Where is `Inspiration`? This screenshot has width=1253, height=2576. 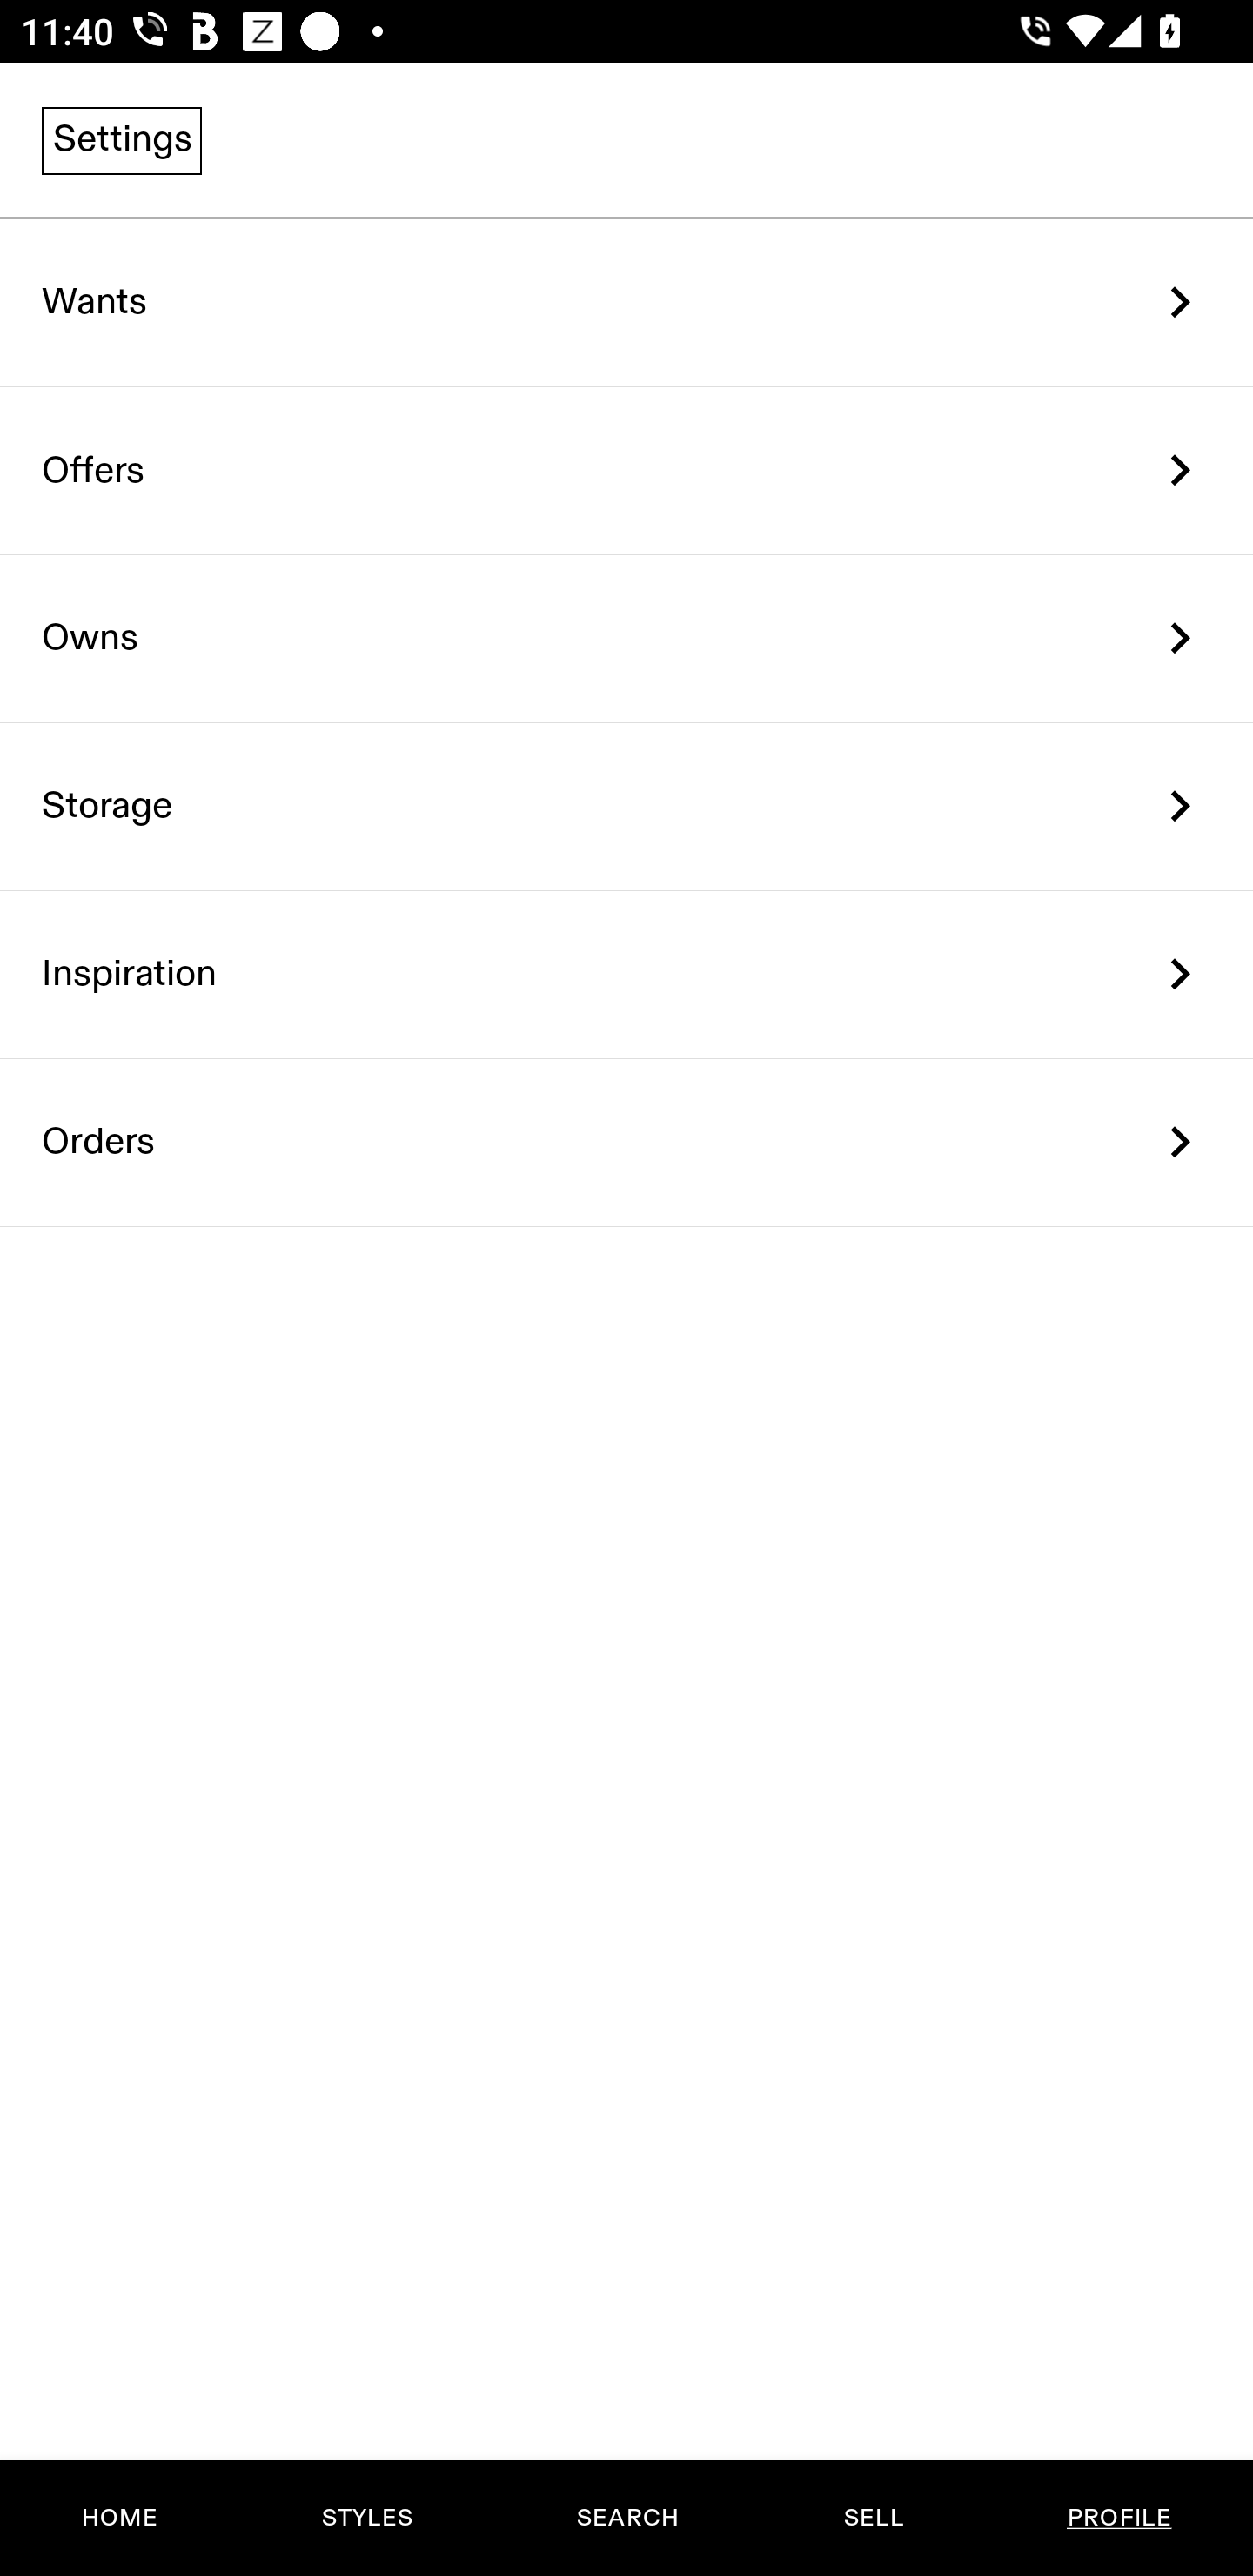
Inspiration is located at coordinates (626, 975).